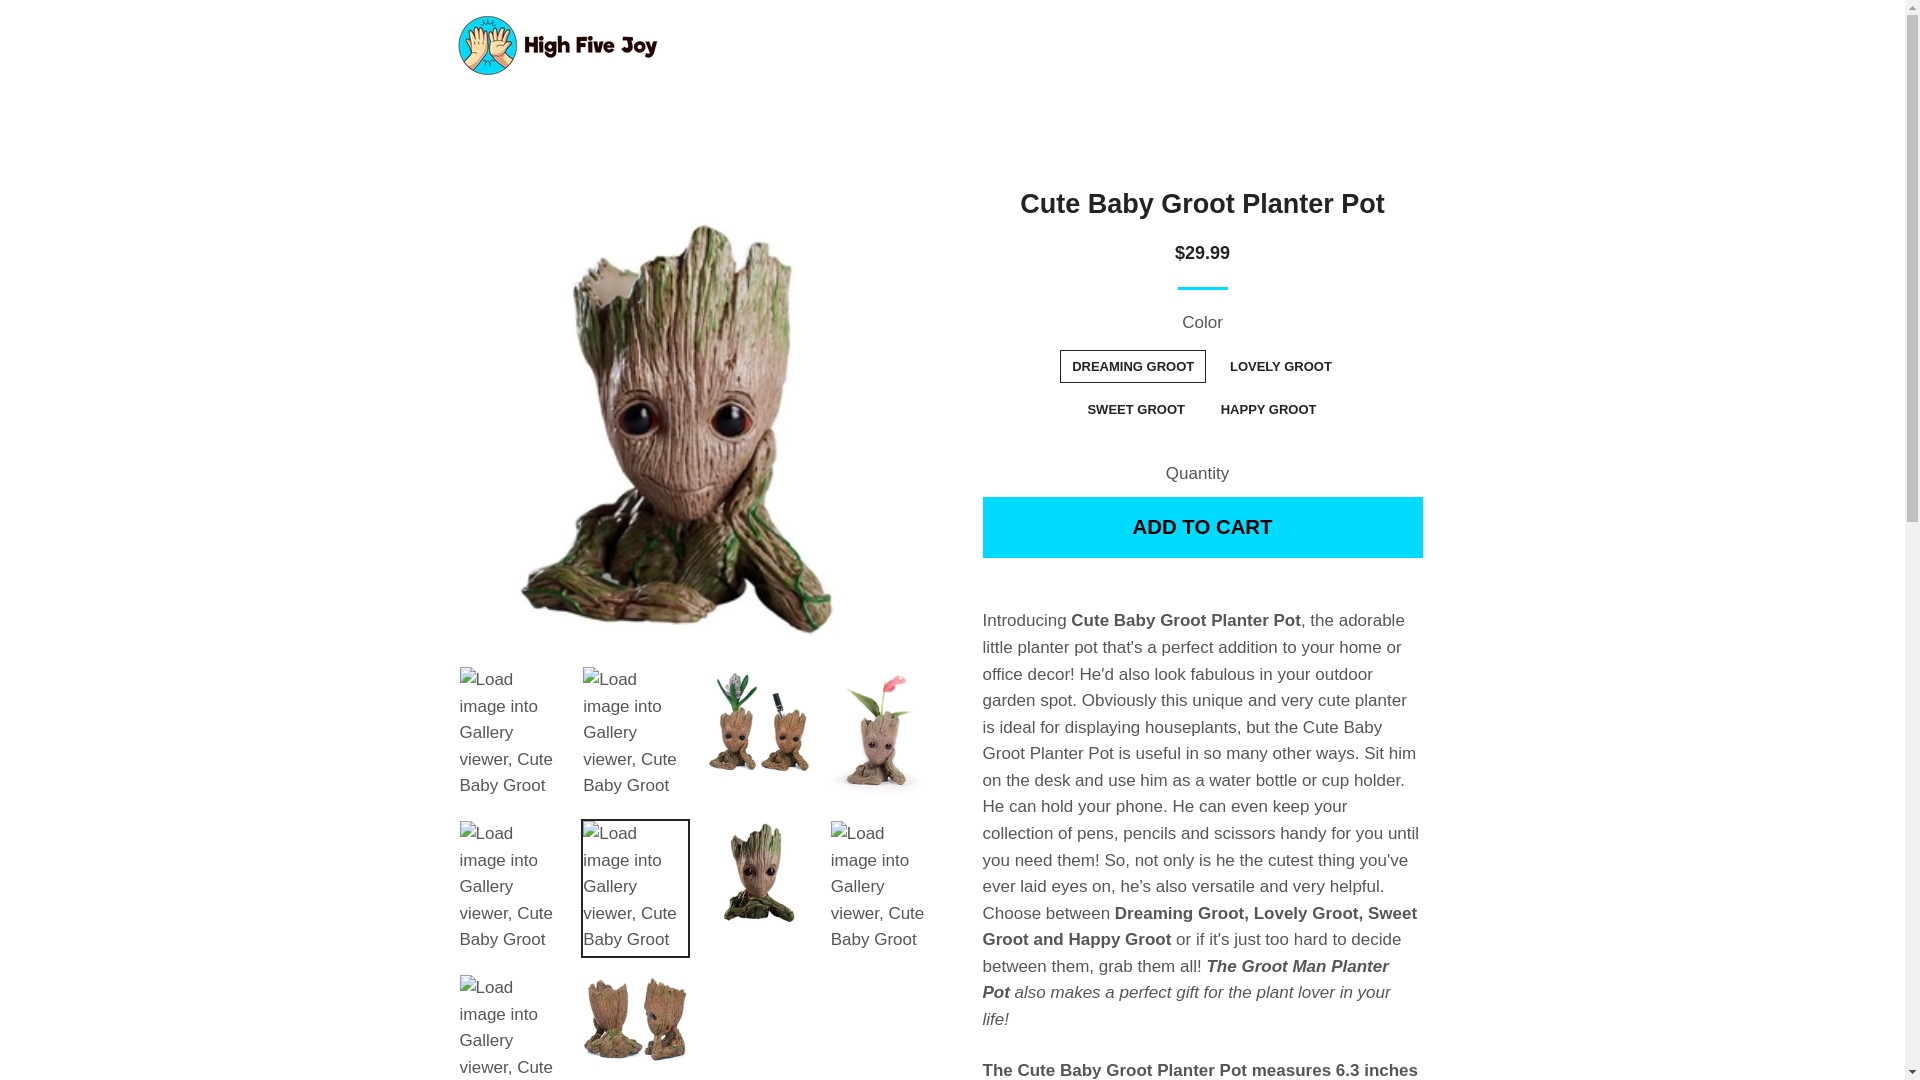  I want to click on ADD TO CART, so click(1202, 527).